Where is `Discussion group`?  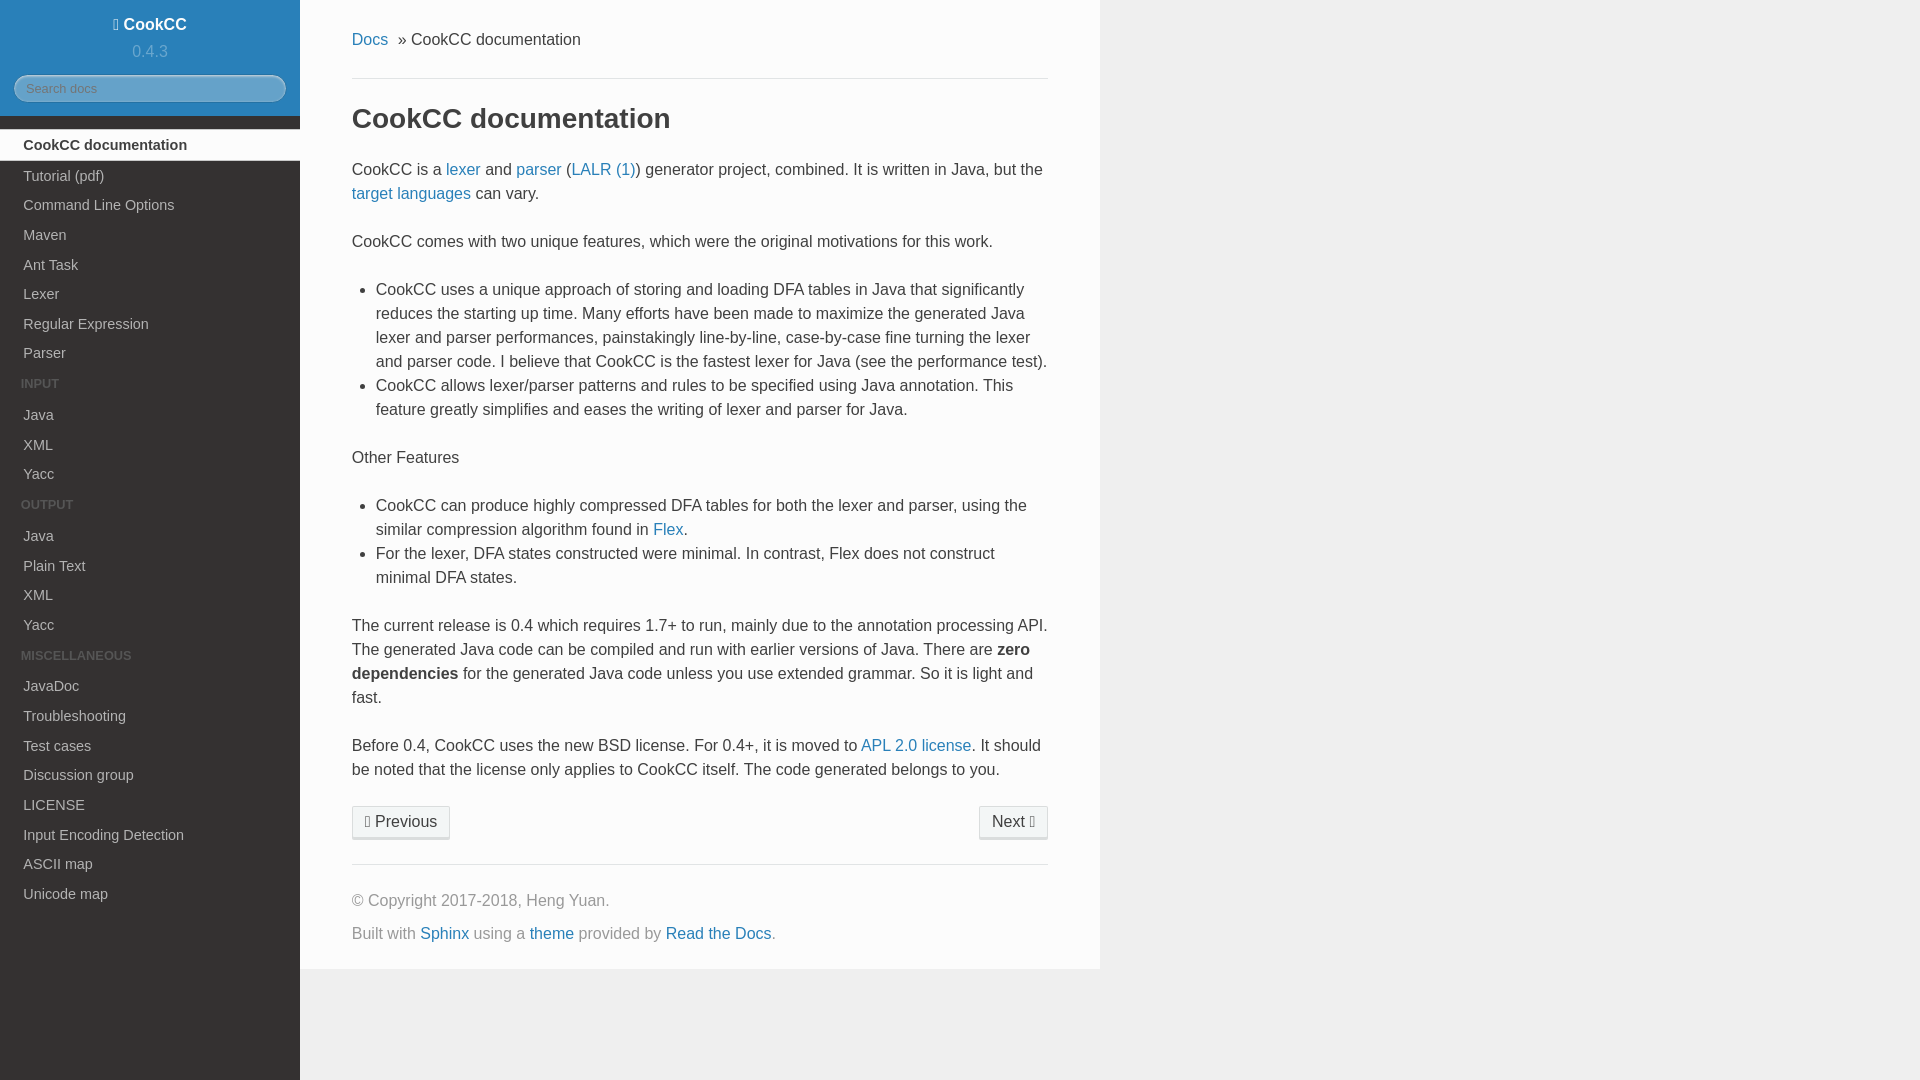
Discussion group is located at coordinates (150, 774).